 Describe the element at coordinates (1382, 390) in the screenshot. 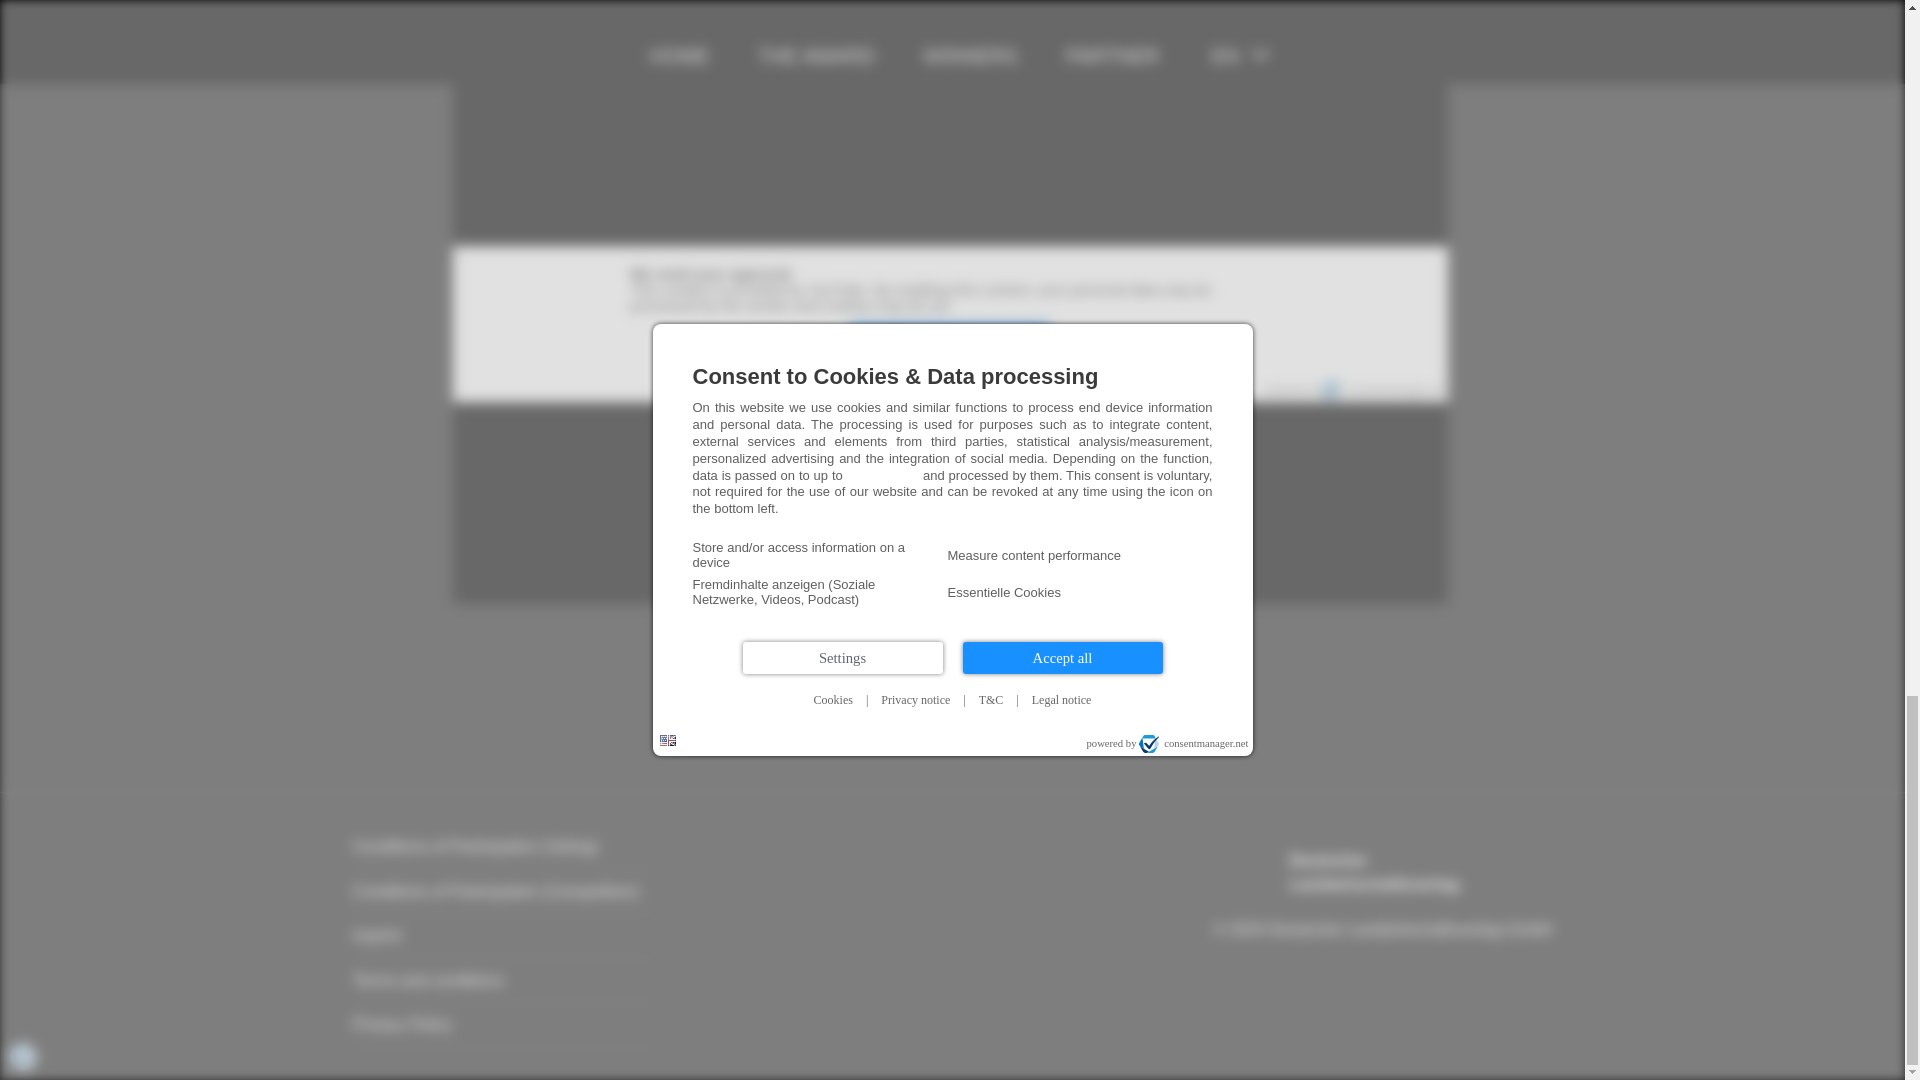

I see `s30` at that location.